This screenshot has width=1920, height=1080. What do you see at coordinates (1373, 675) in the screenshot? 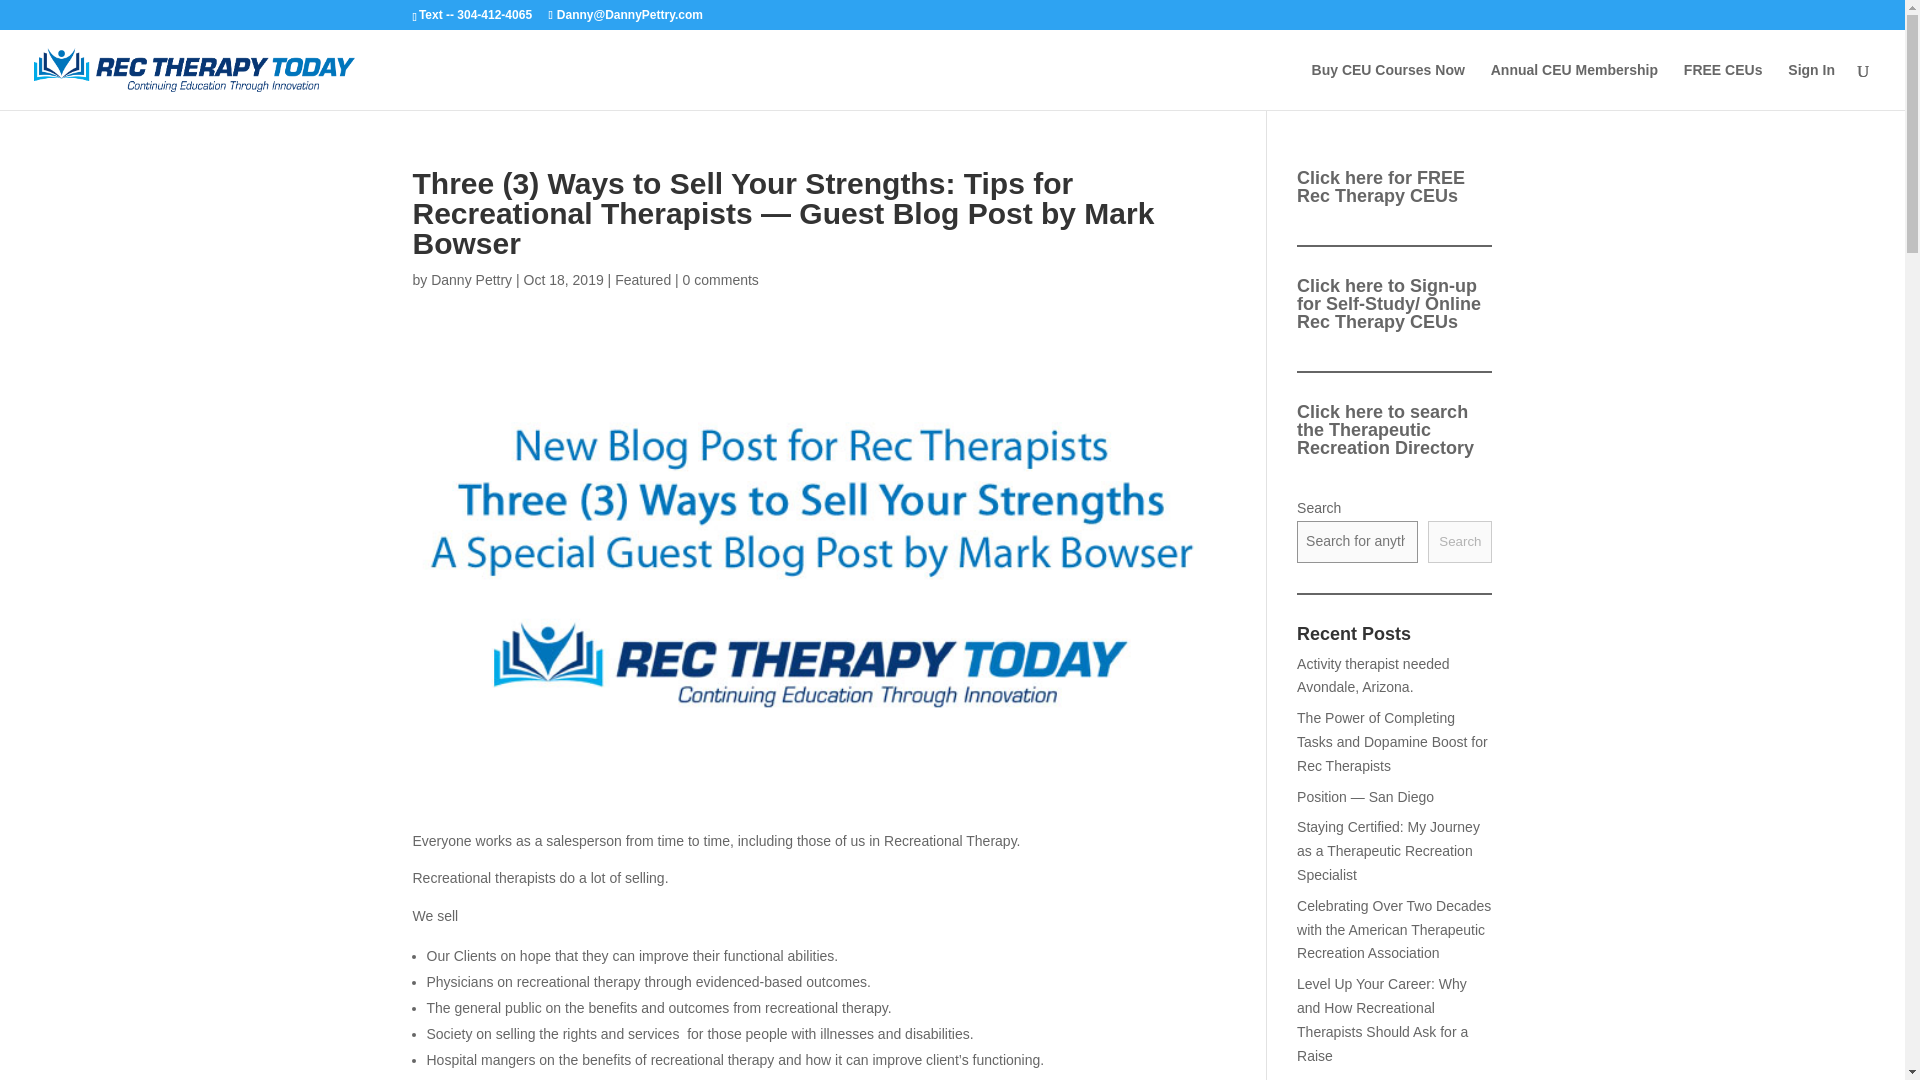
I see `Activity therapist needed Avondale, Arizona.` at bounding box center [1373, 675].